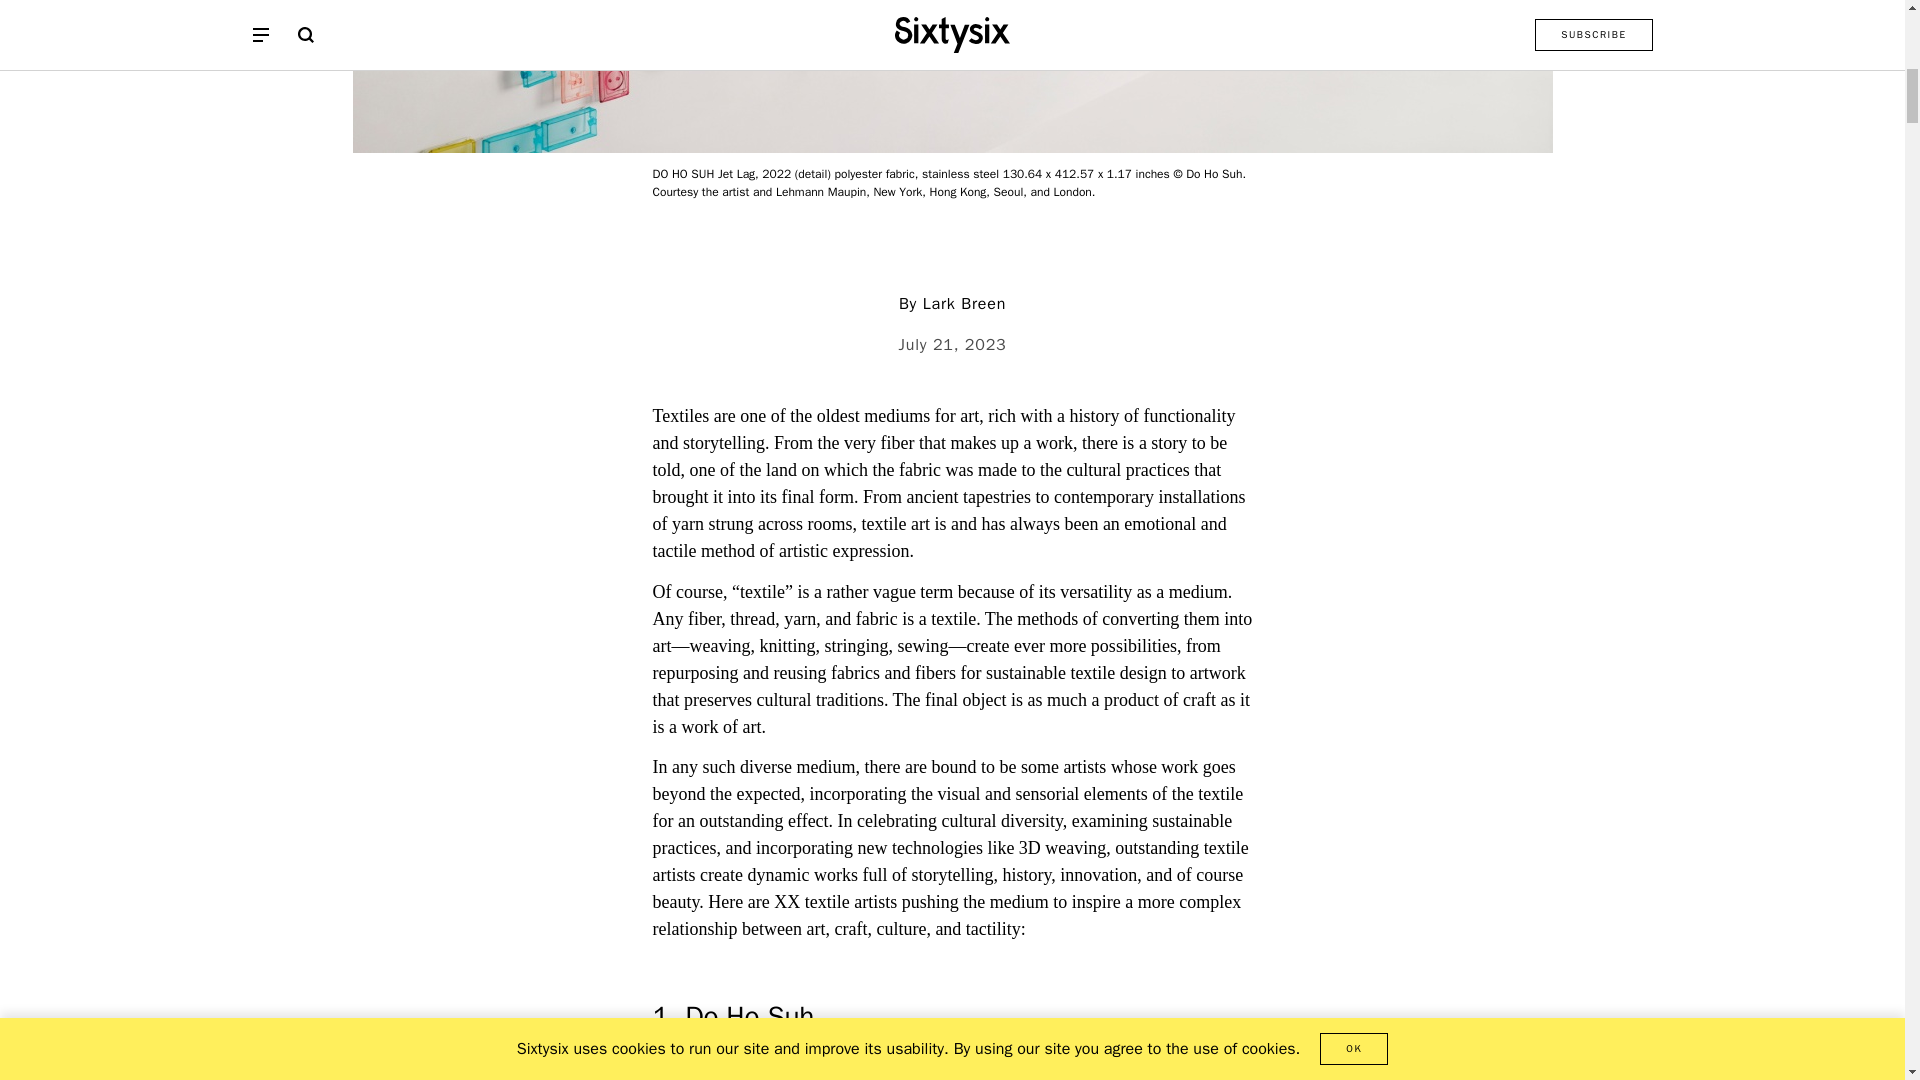  I want to click on Lark Breen, so click(964, 304).